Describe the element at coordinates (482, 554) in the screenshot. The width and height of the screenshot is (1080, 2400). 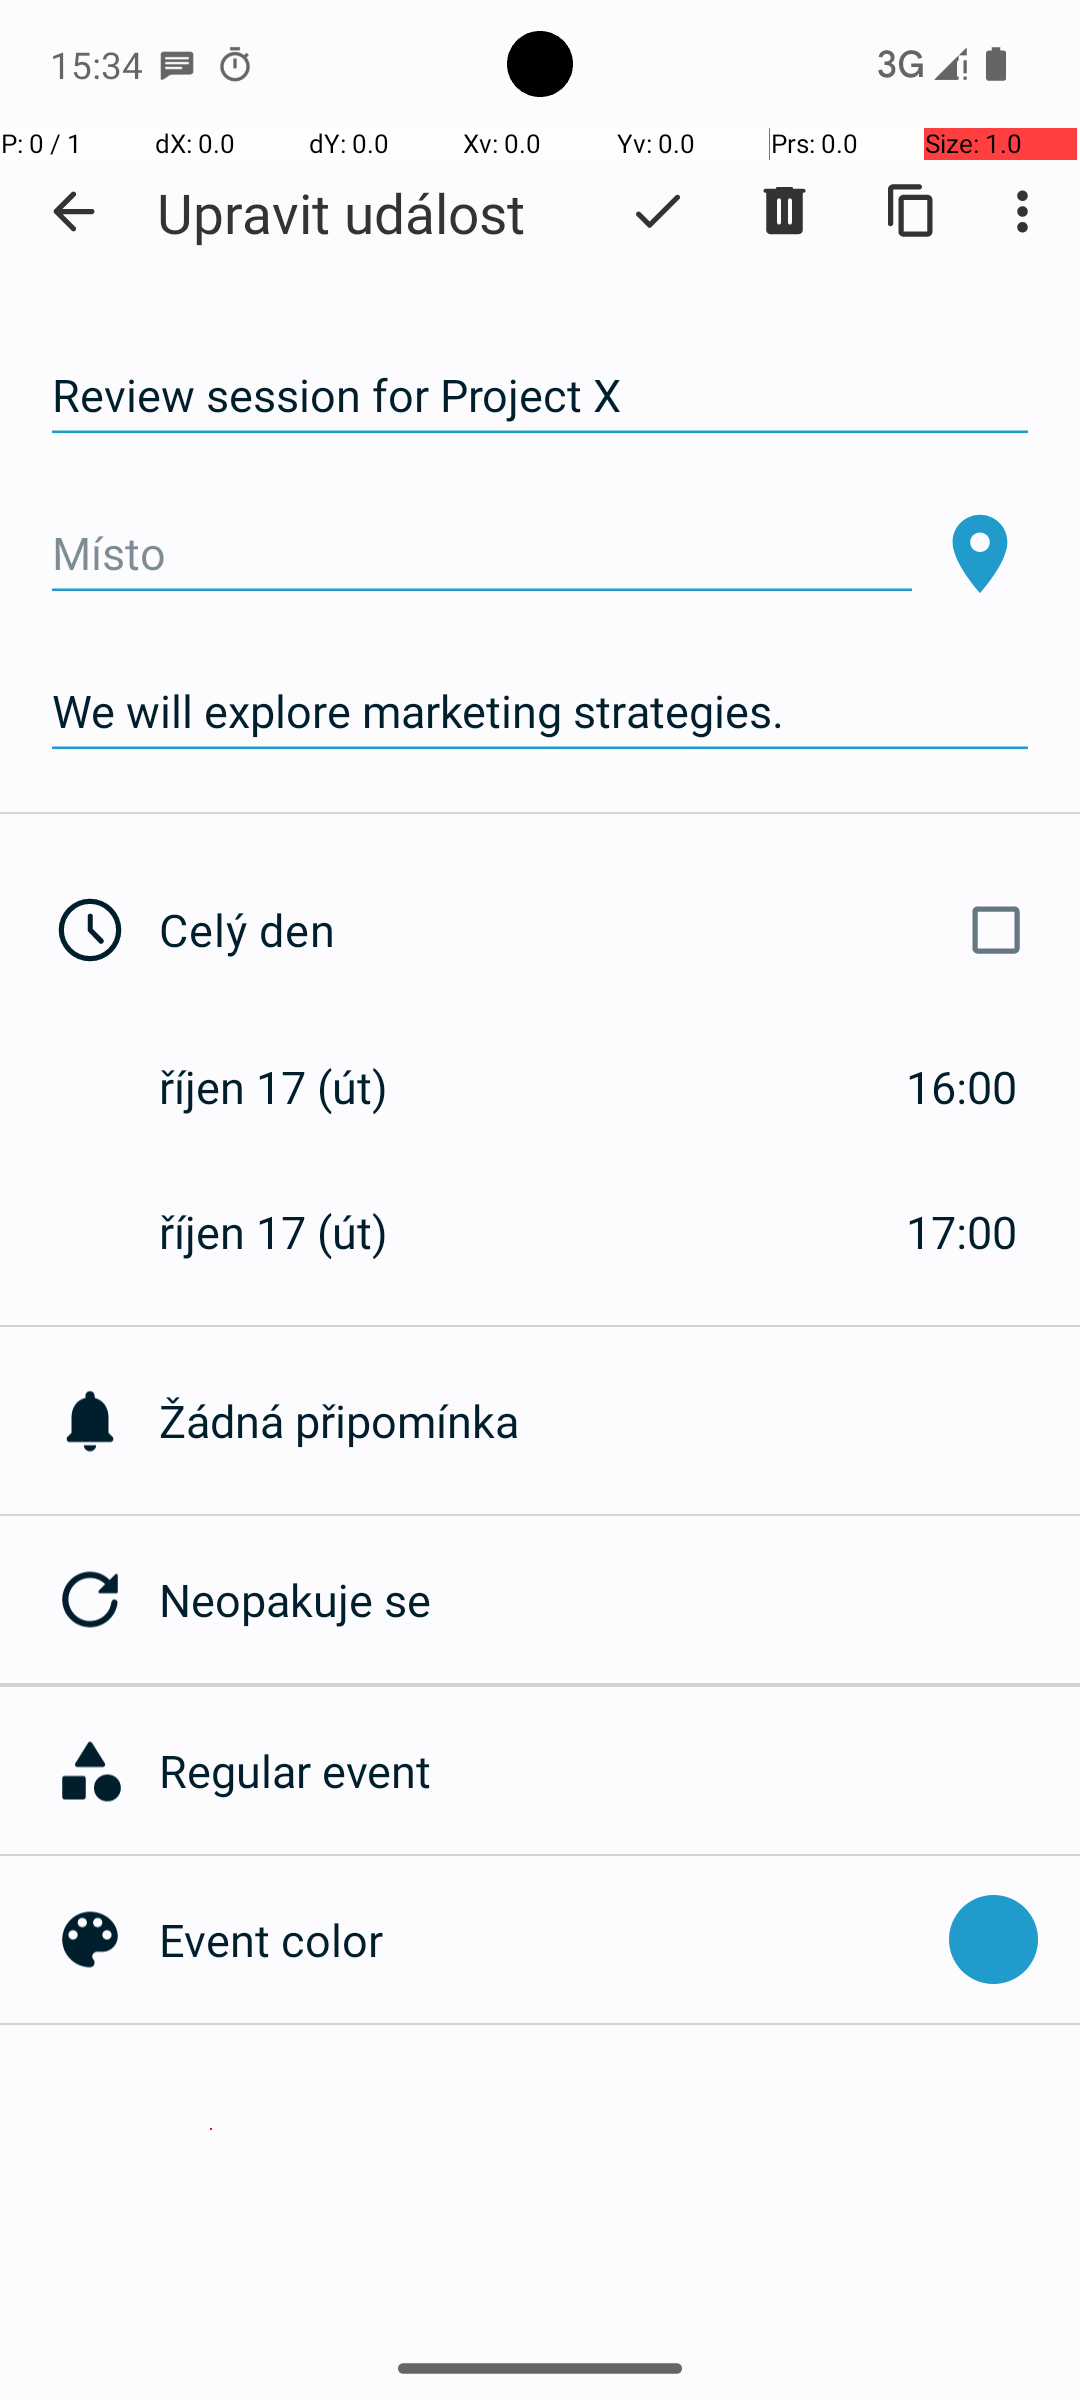
I see `Místo` at that location.